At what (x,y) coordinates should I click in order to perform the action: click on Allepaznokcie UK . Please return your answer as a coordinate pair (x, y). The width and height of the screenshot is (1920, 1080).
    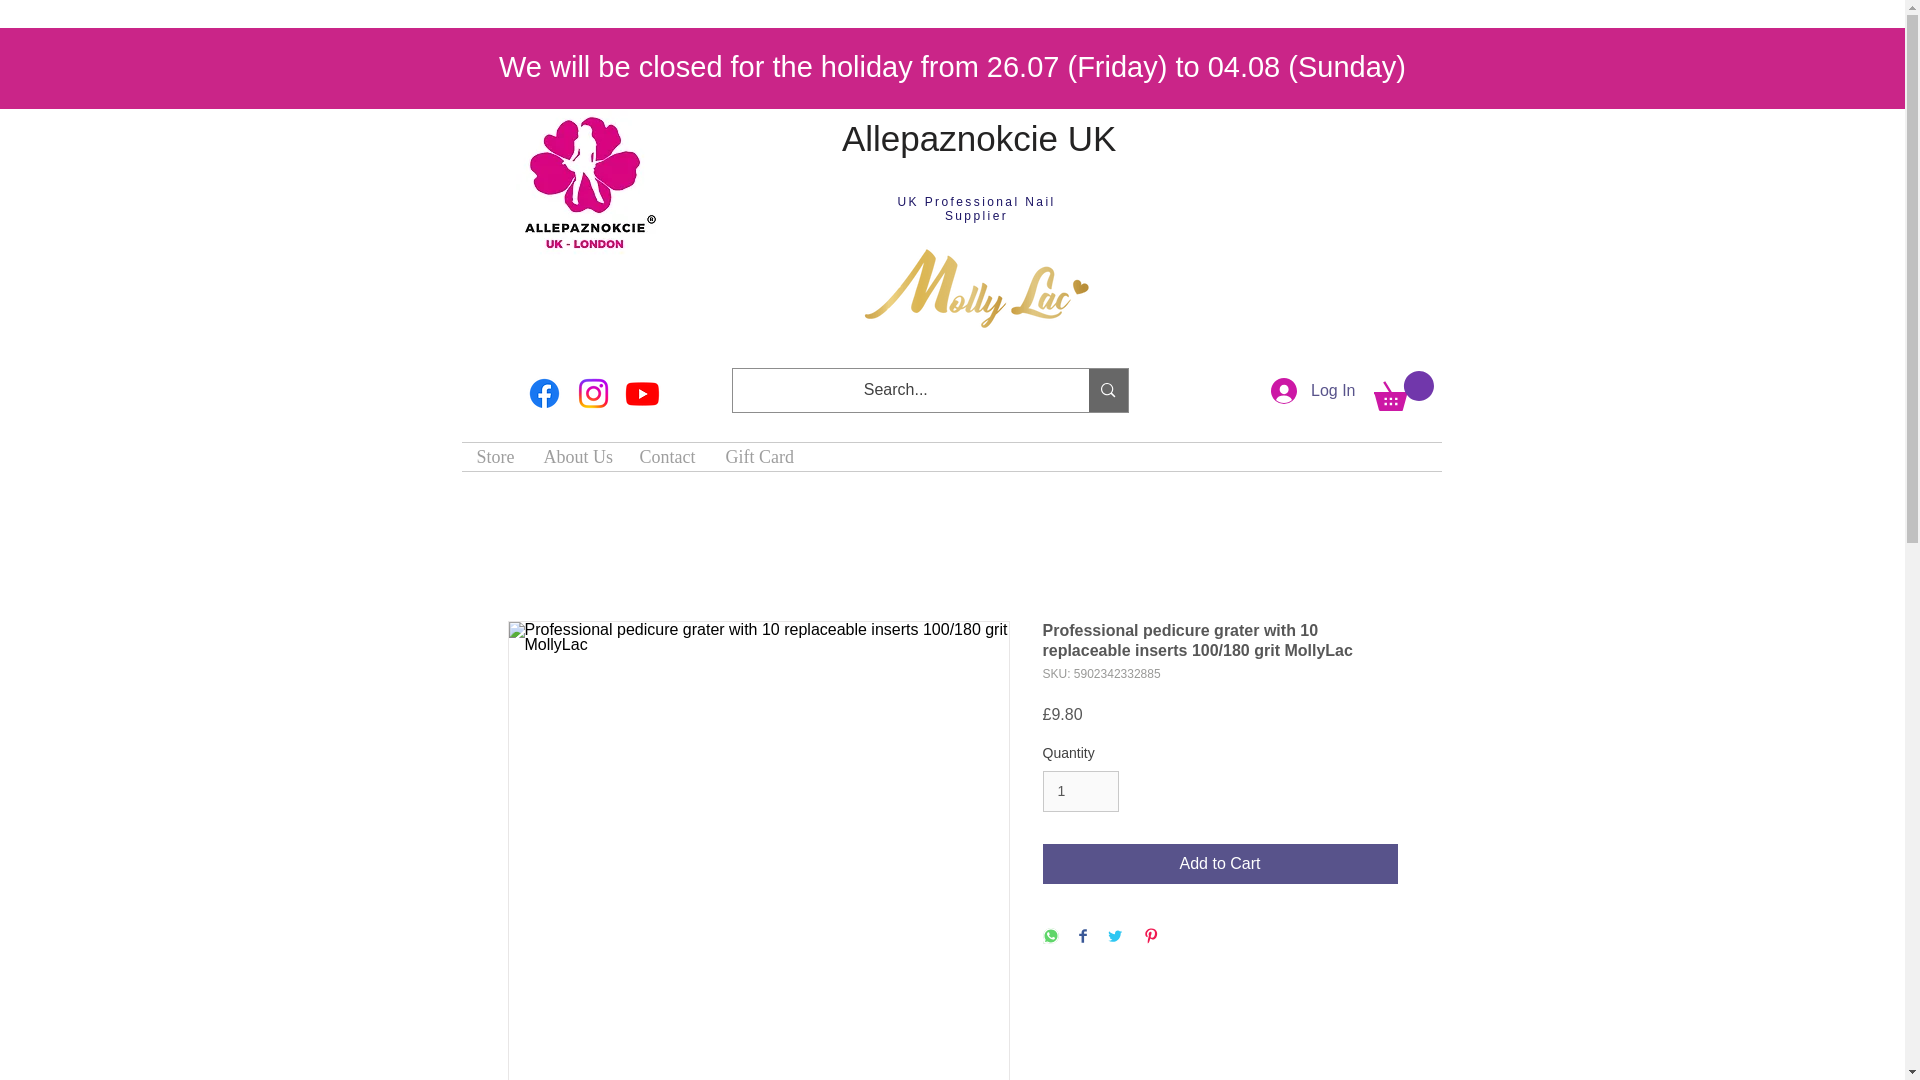
    Looking at the image, I should click on (984, 138).